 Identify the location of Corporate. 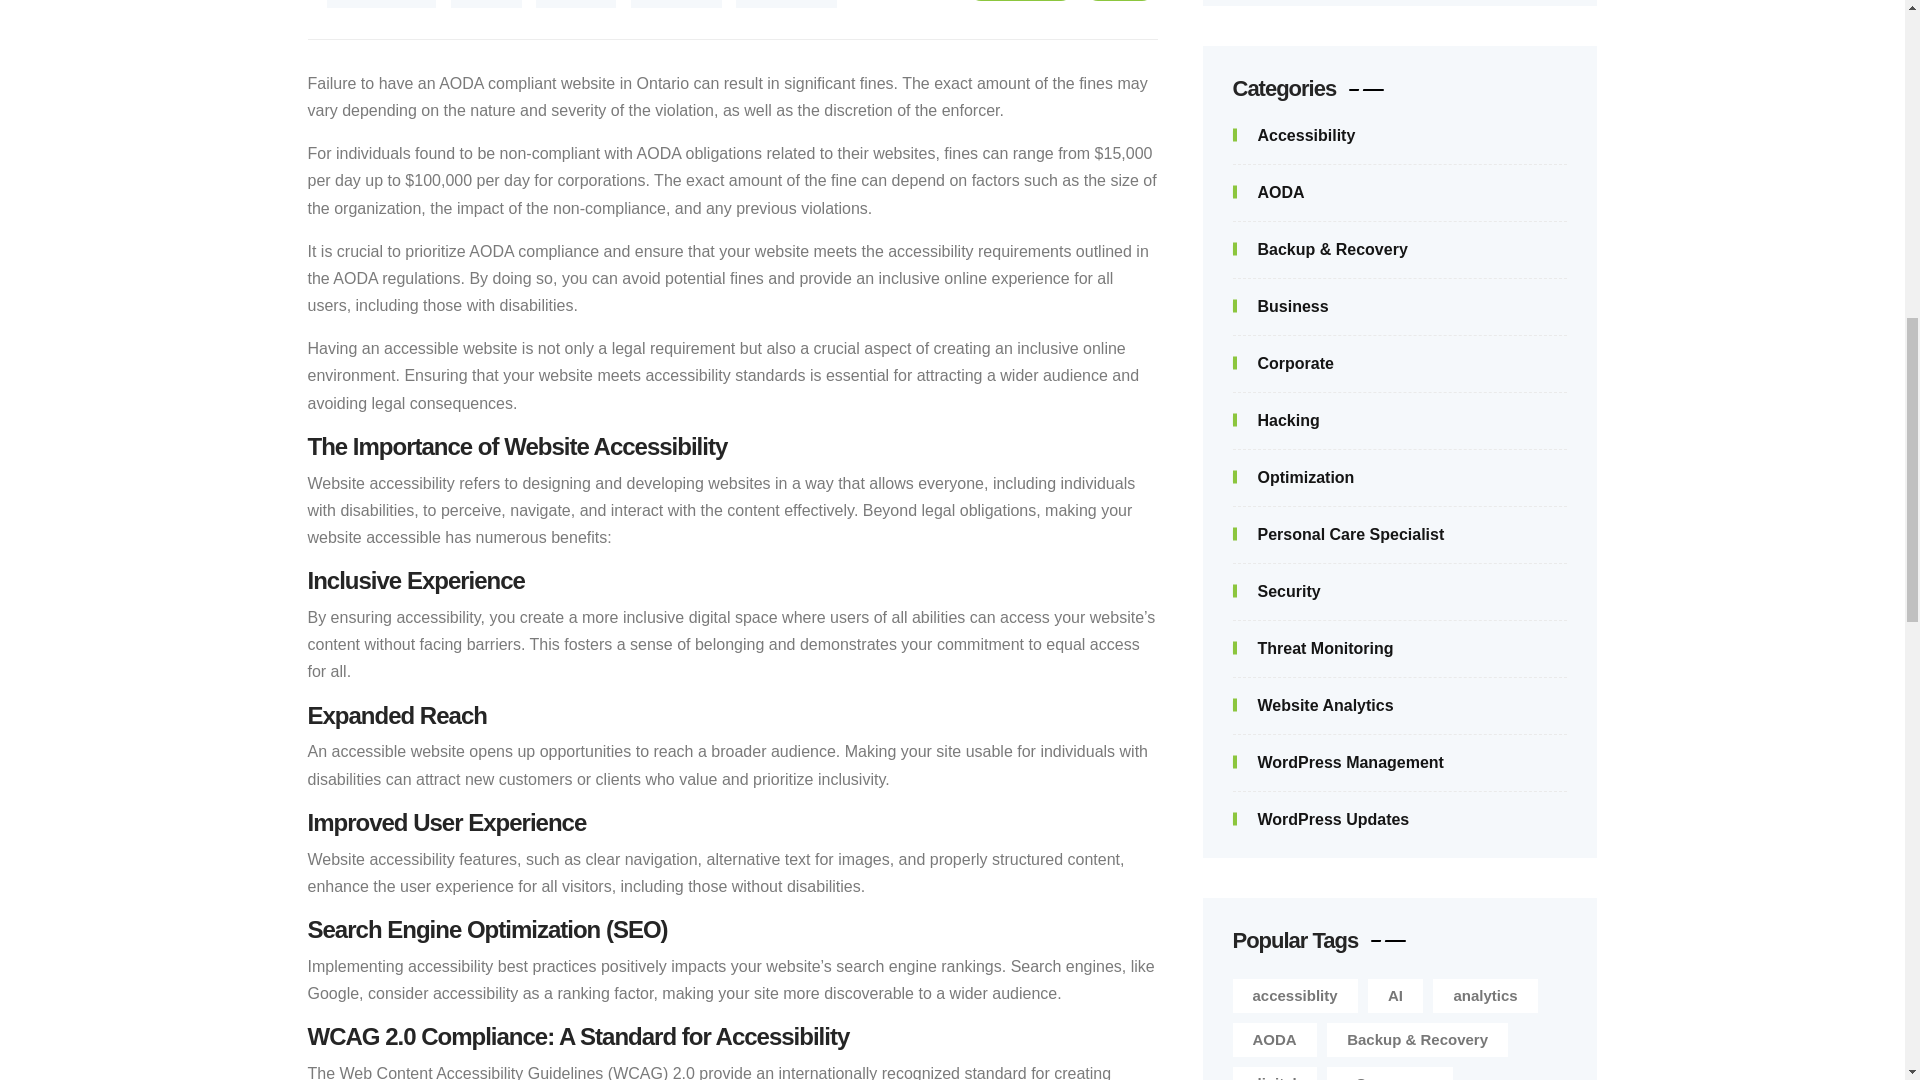
(1282, 363).